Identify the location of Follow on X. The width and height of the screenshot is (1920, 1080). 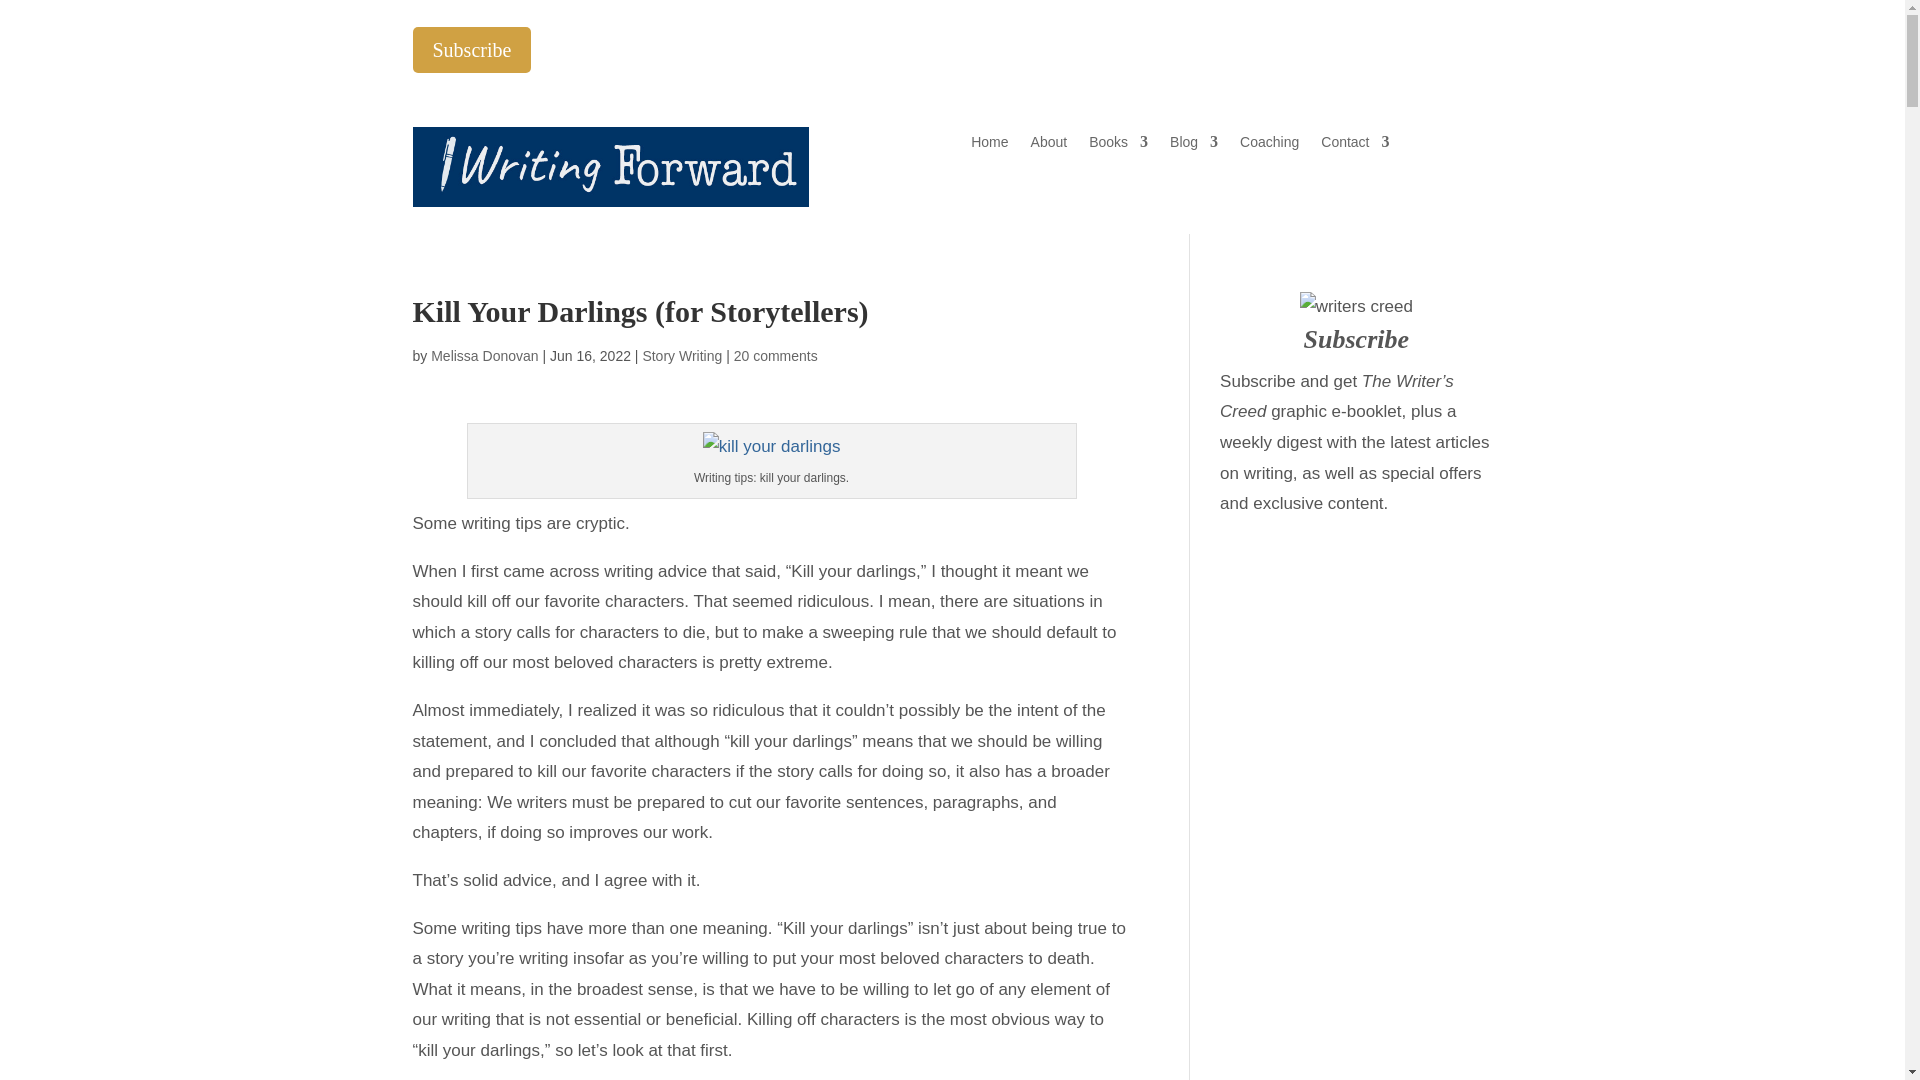
(1396, 43).